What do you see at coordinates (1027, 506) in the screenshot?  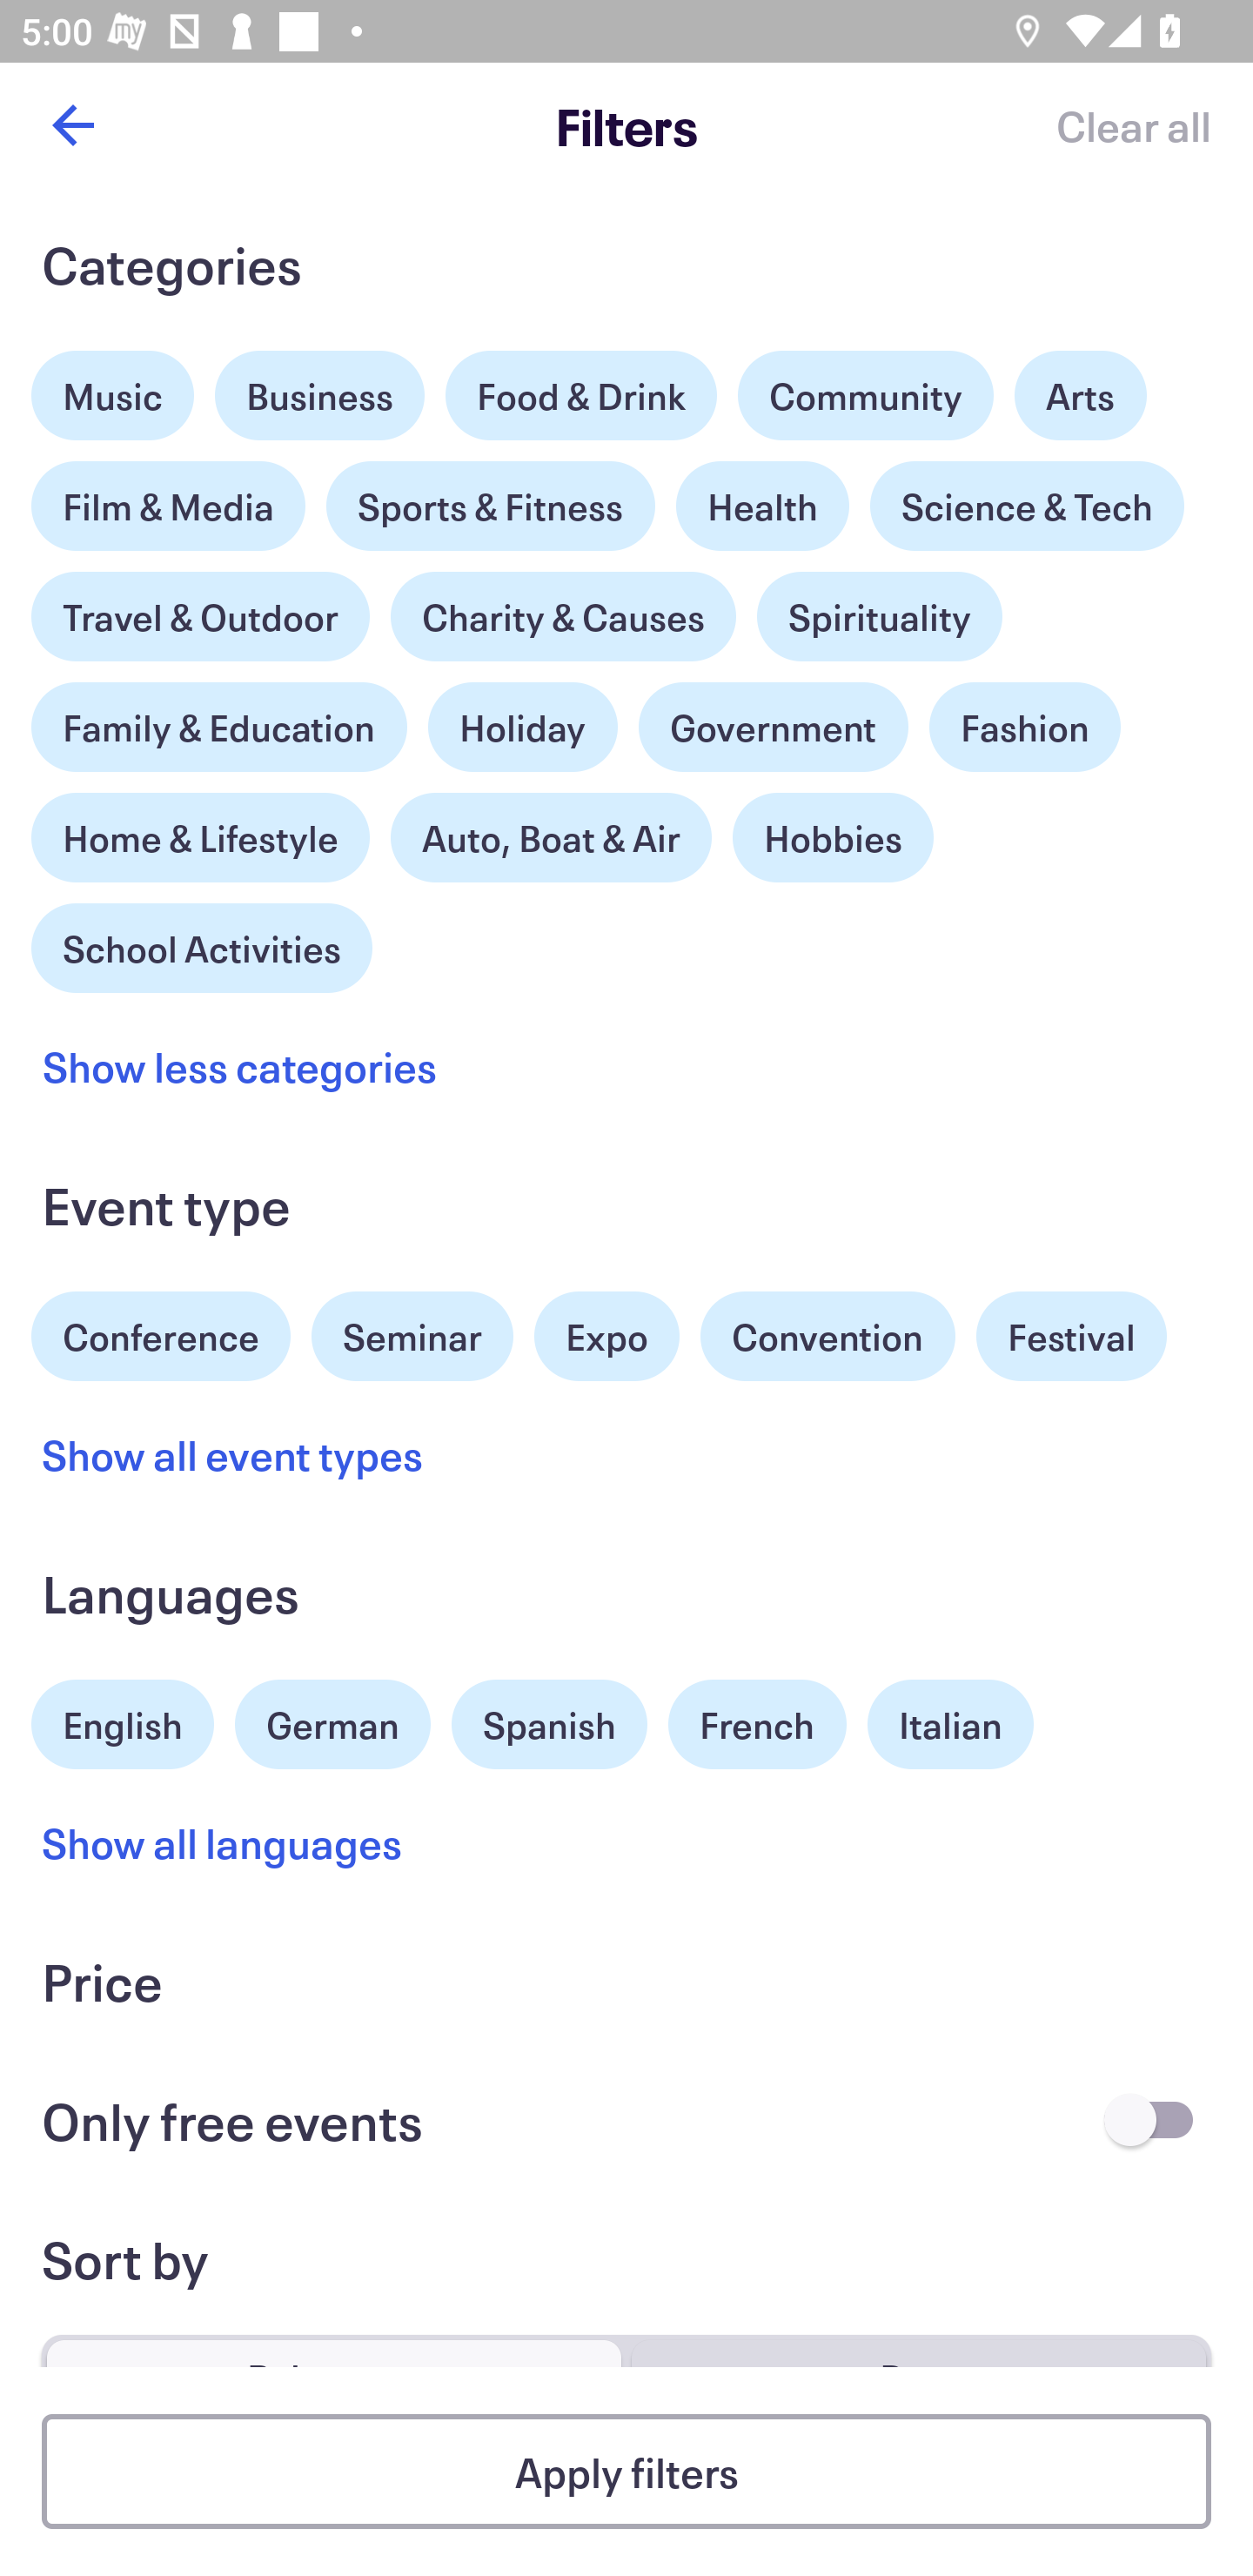 I see `Science & Tech` at bounding box center [1027, 506].